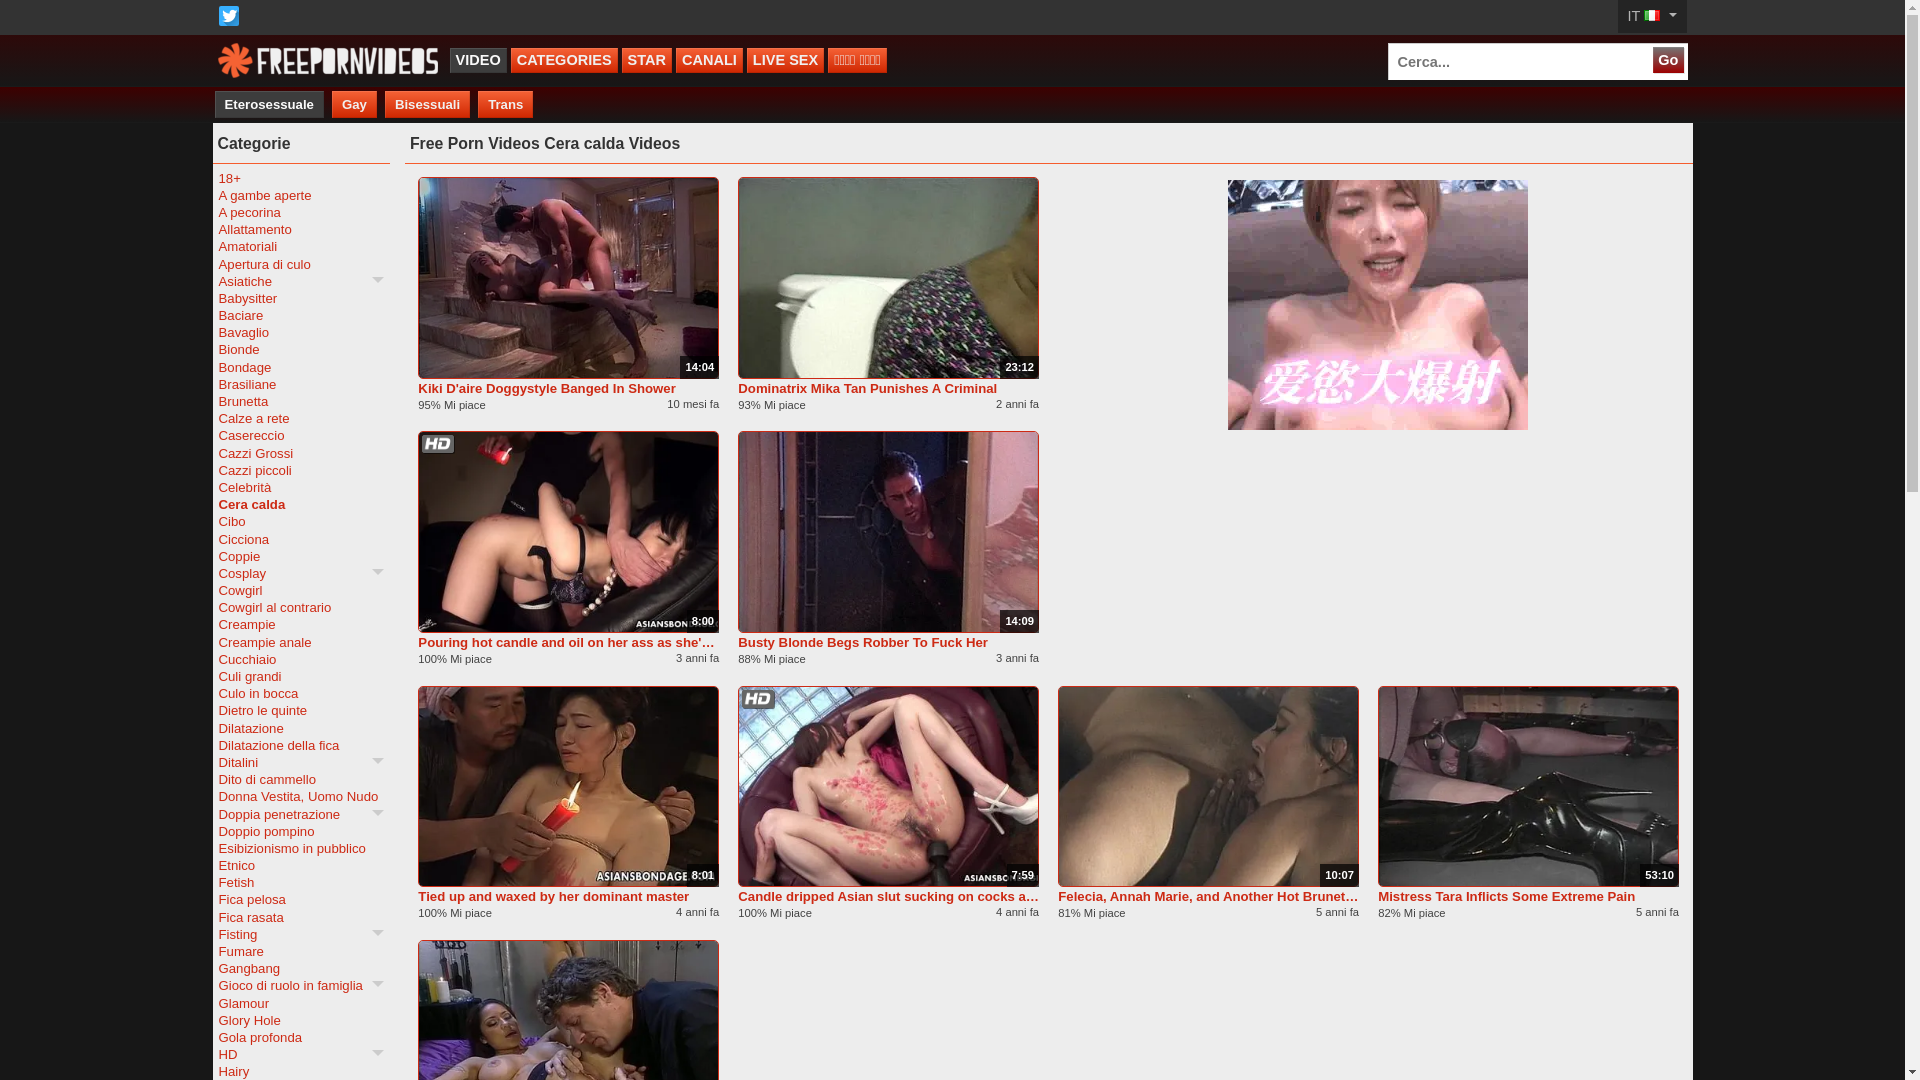 This screenshot has width=1920, height=1080. What do you see at coordinates (301, 574) in the screenshot?
I see `Cosplay` at bounding box center [301, 574].